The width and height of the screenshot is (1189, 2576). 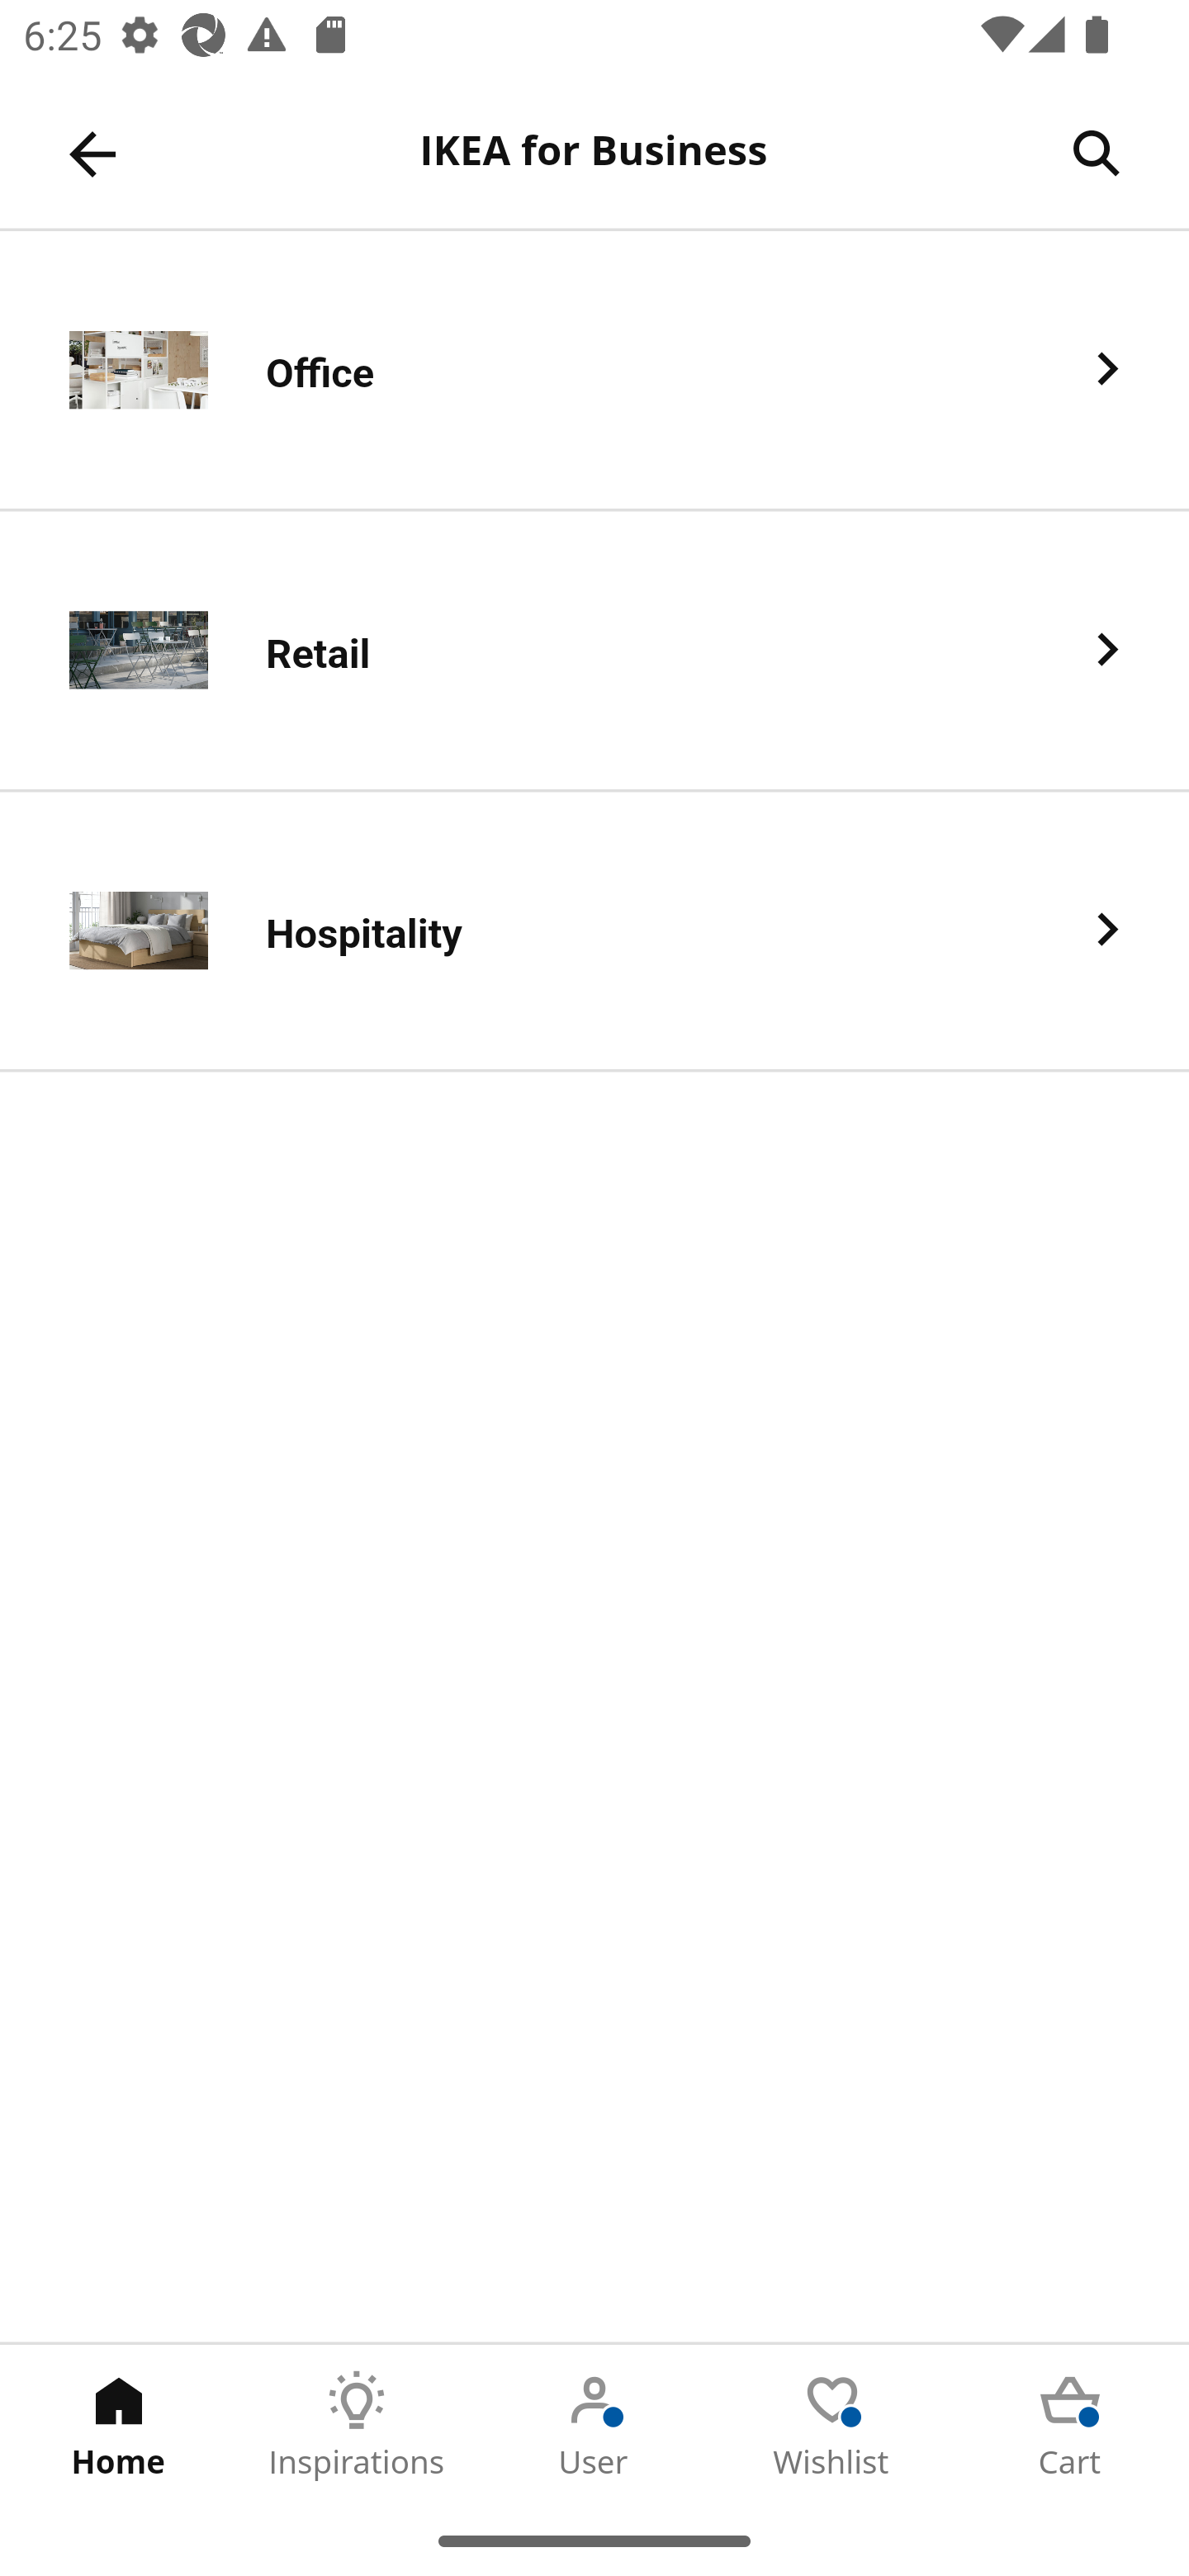 What do you see at coordinates (832, 2425) in the screenshot?
I see `Wishlist
Tab 4 of 5` at bounding box center [832, 2425].